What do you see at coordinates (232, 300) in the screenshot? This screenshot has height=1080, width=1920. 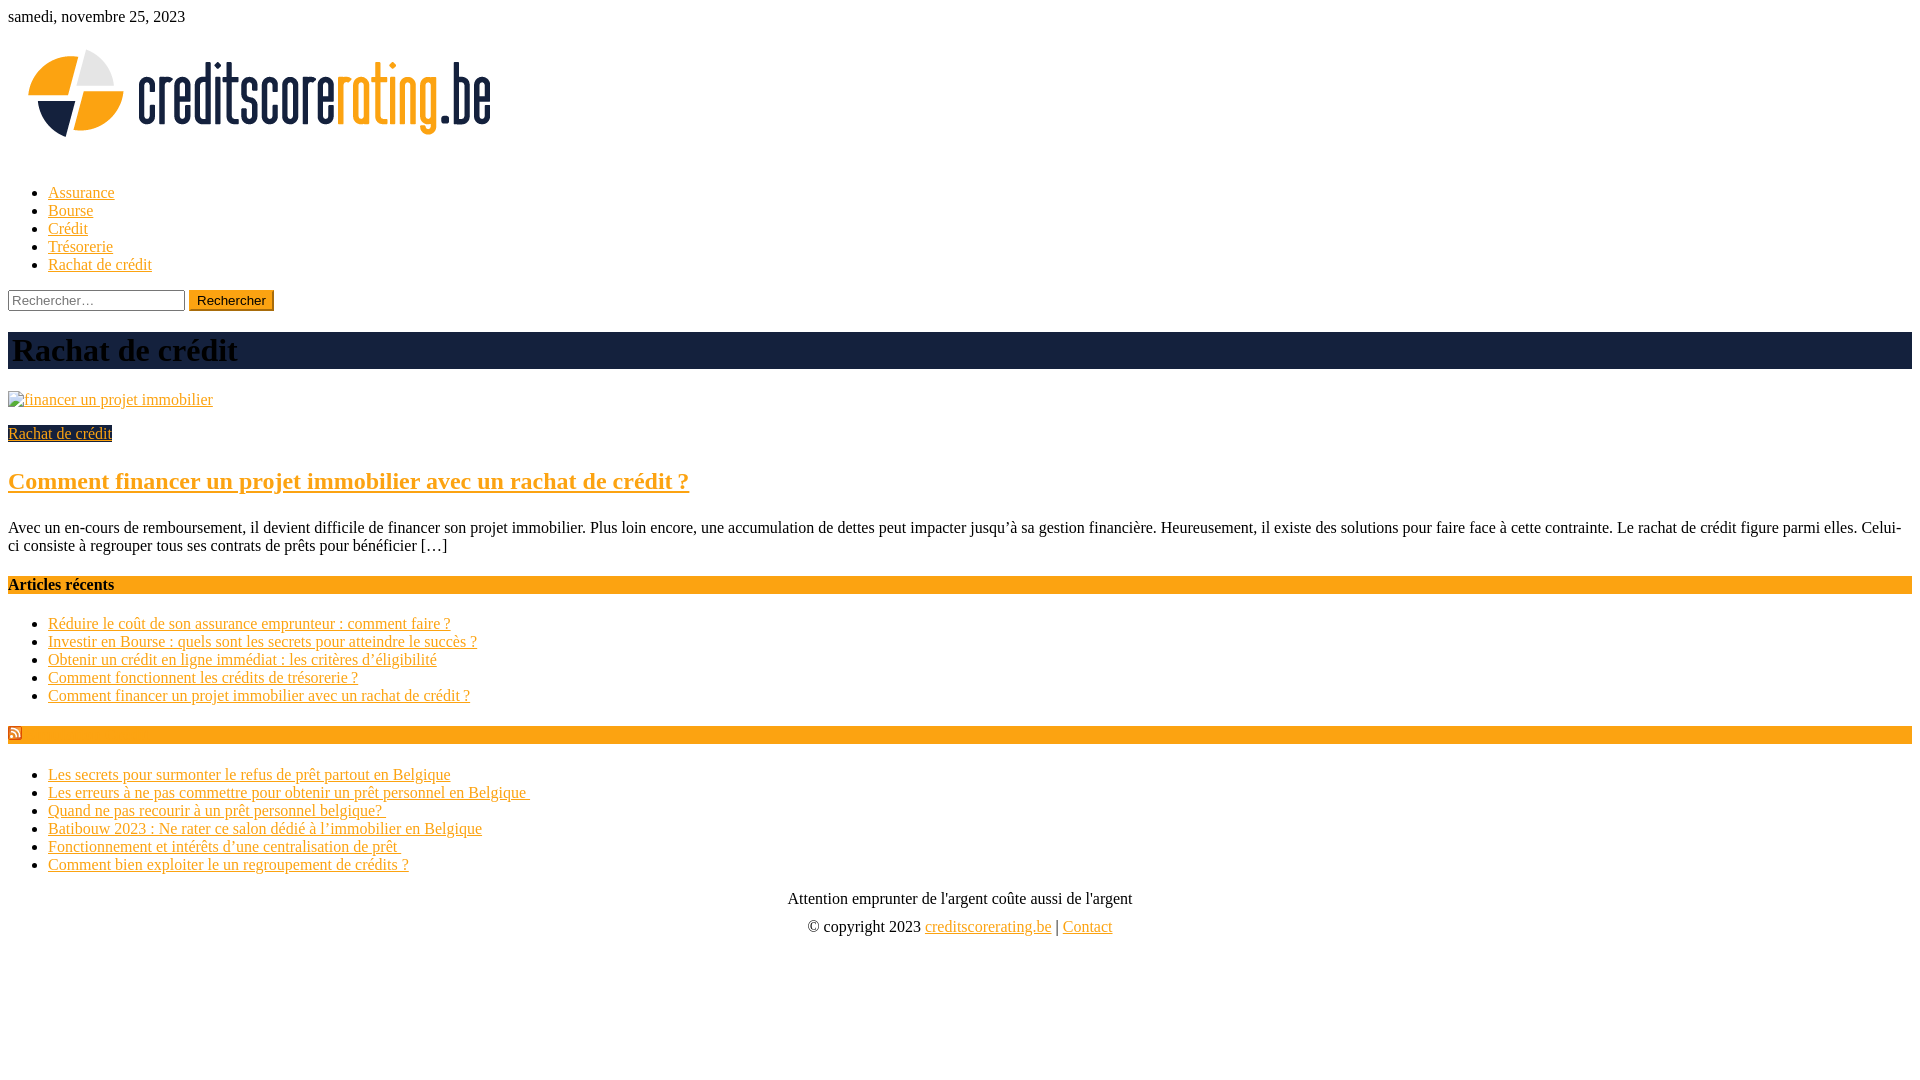 I see `Rechercher` at bounding box center [232, 300].